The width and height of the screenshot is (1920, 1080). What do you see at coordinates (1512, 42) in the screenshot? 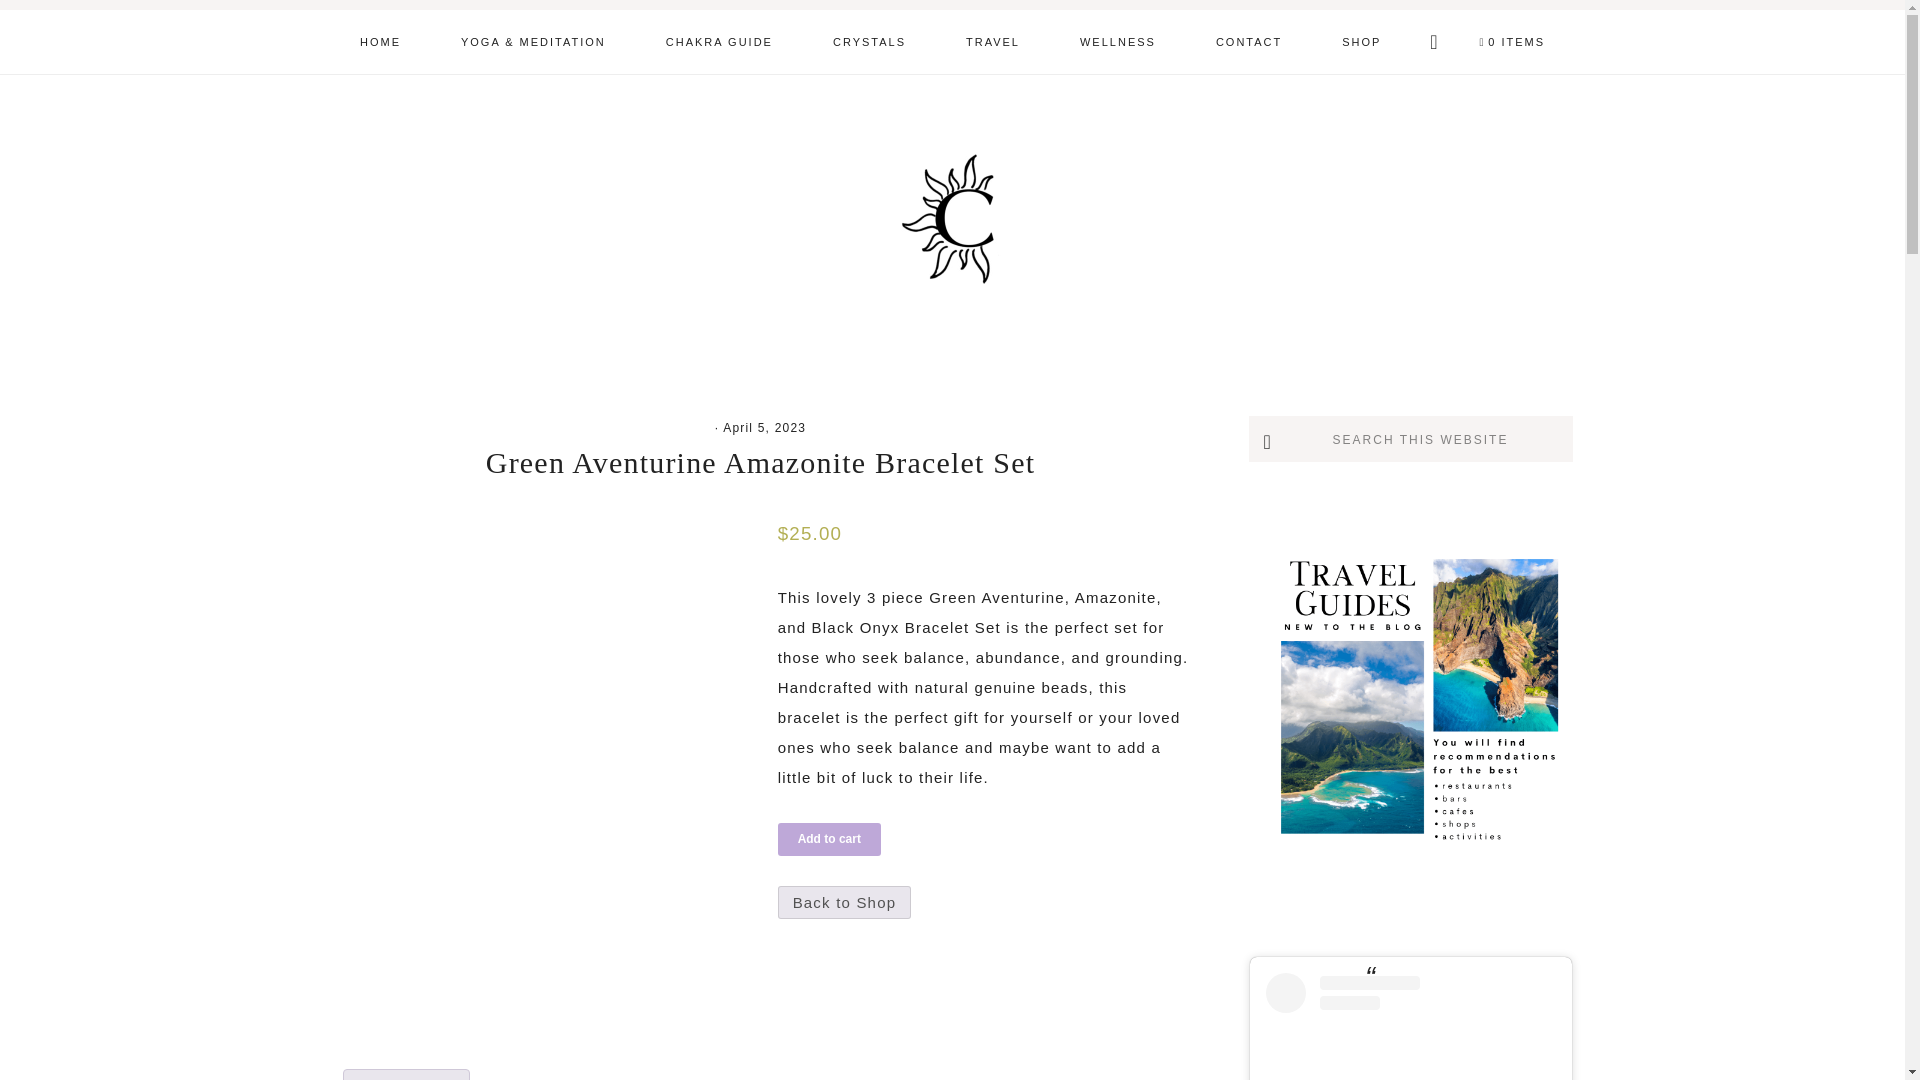
I see `Start shopping` at bounding box center [1512, 42].